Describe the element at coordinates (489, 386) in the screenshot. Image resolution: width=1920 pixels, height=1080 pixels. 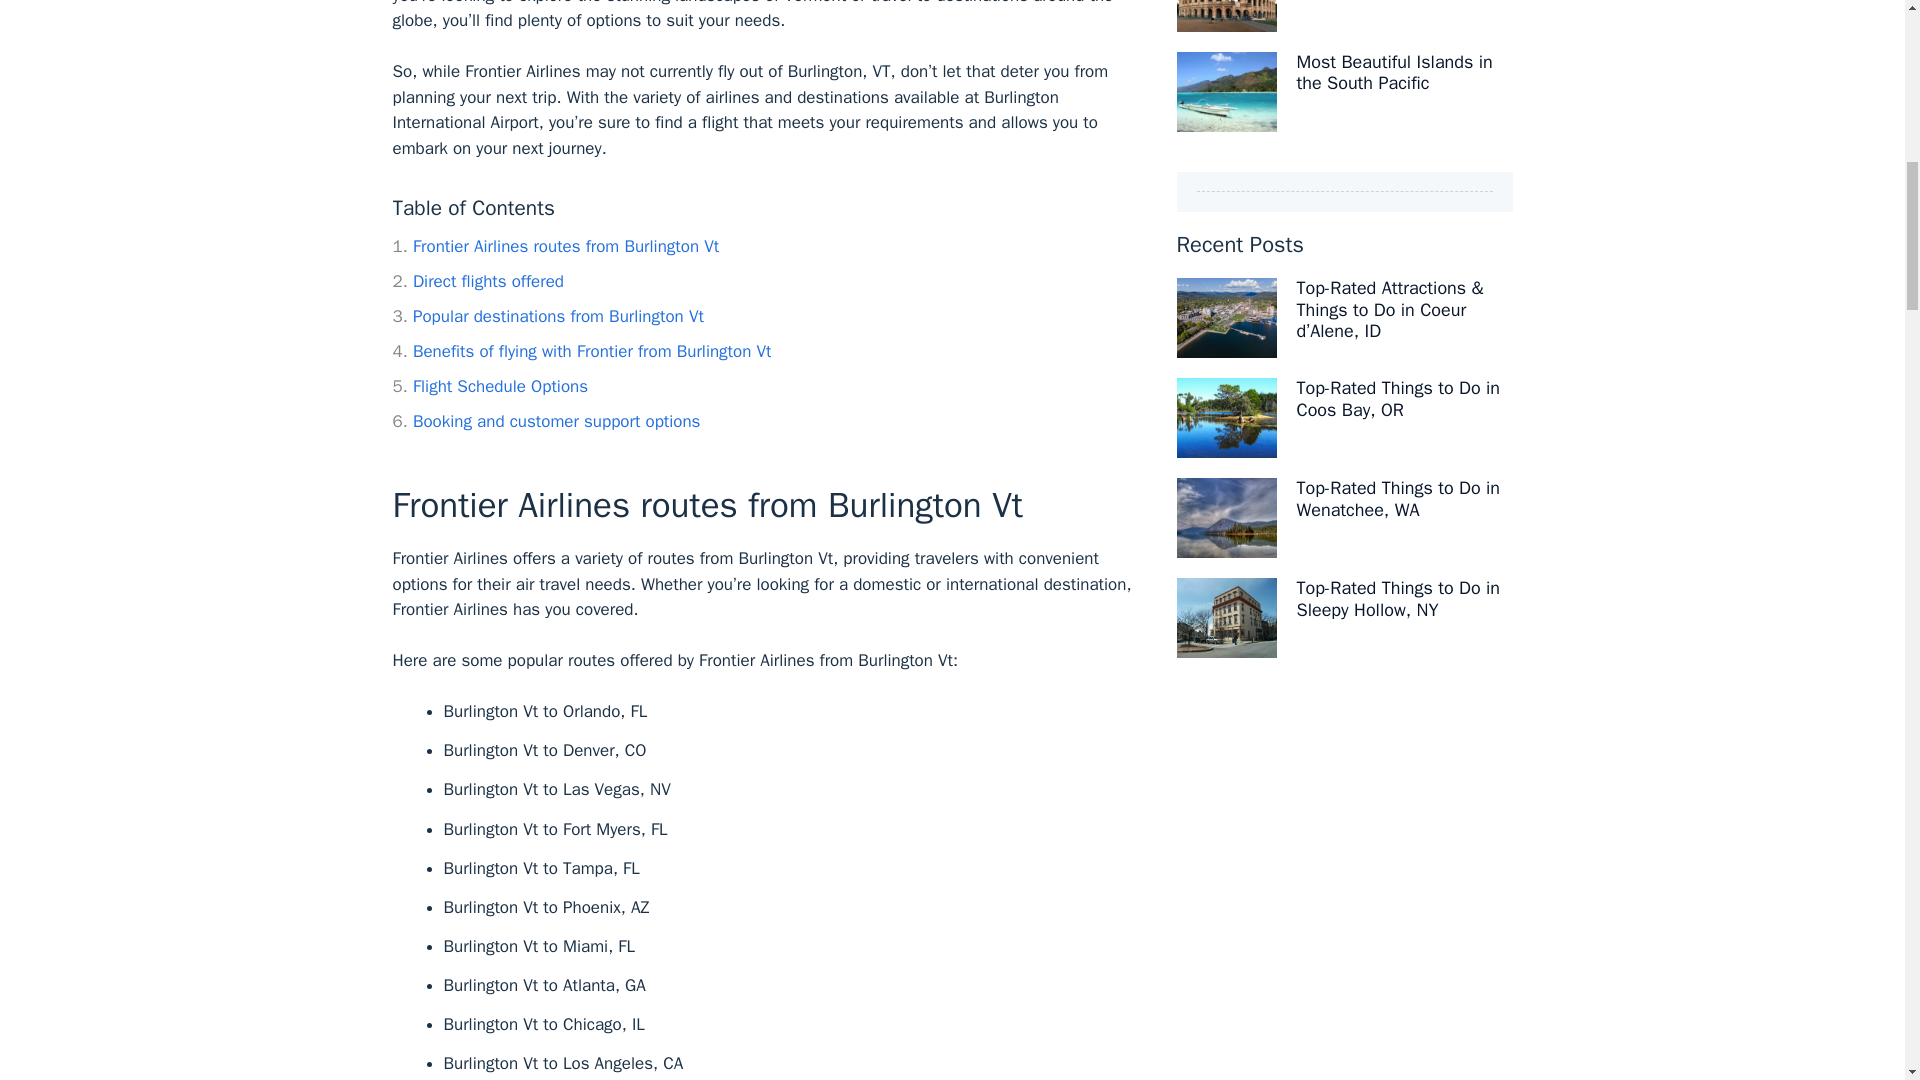
I see `Flight Schedule Options` at that location.